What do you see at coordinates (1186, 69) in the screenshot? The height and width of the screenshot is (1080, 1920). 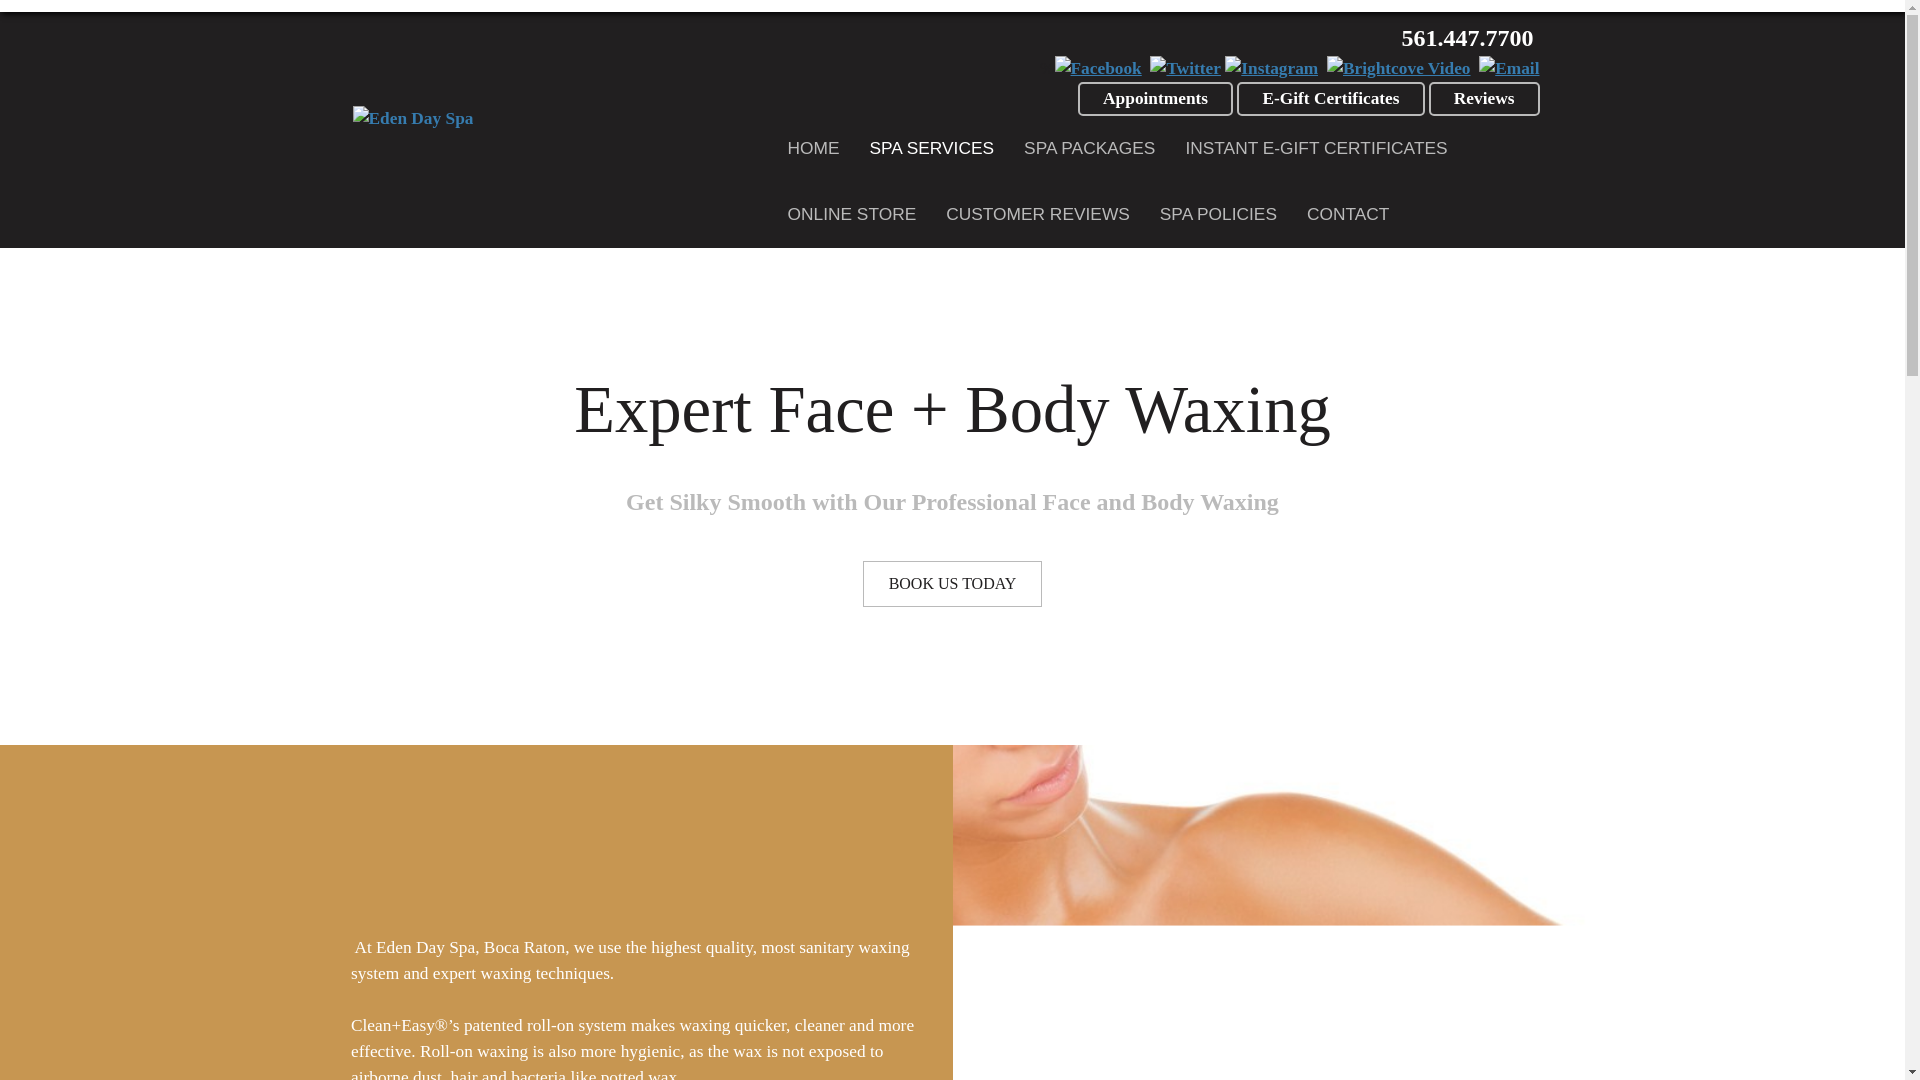 I see `Twitter` at bounding box center [1186, 69].